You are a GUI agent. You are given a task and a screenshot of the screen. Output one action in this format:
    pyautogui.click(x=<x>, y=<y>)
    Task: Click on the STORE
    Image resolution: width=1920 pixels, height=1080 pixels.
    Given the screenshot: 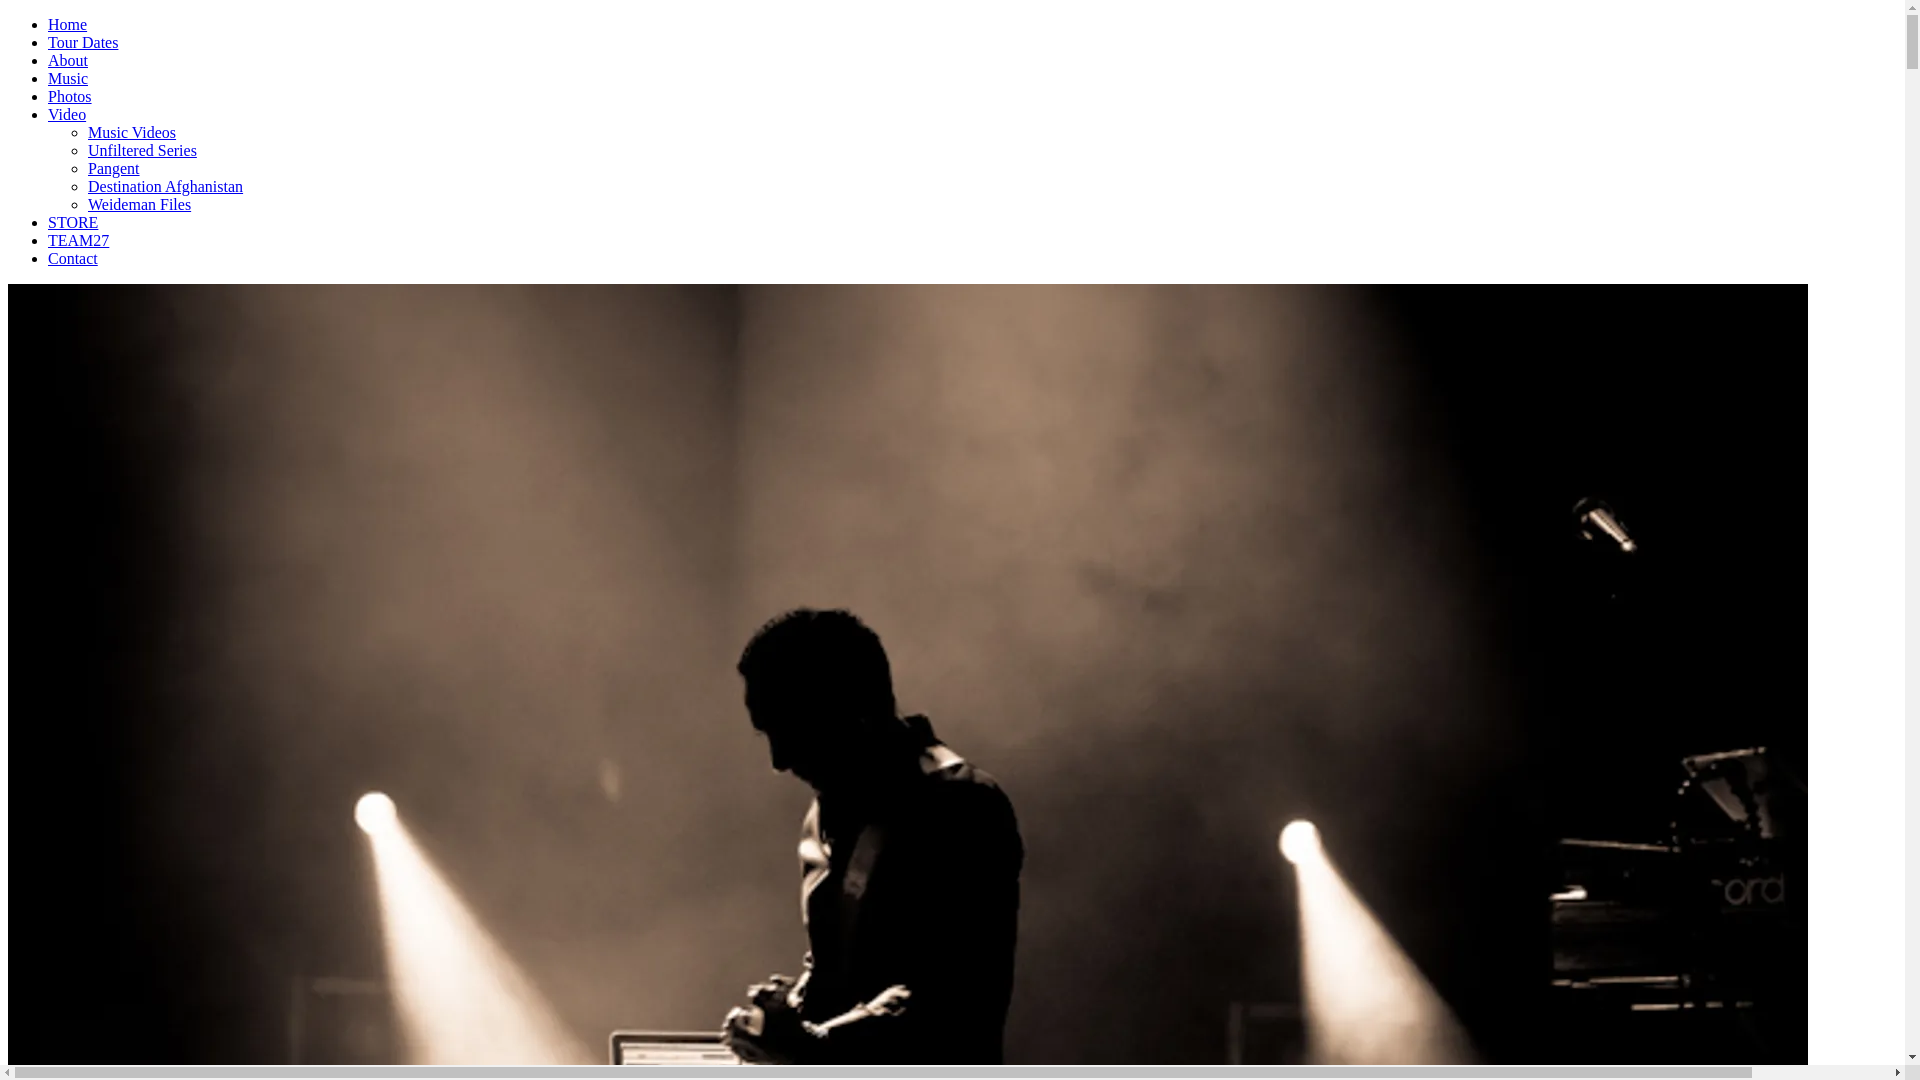 What is the action you would take?
    pyautogui.click(x=73, y=222)
    